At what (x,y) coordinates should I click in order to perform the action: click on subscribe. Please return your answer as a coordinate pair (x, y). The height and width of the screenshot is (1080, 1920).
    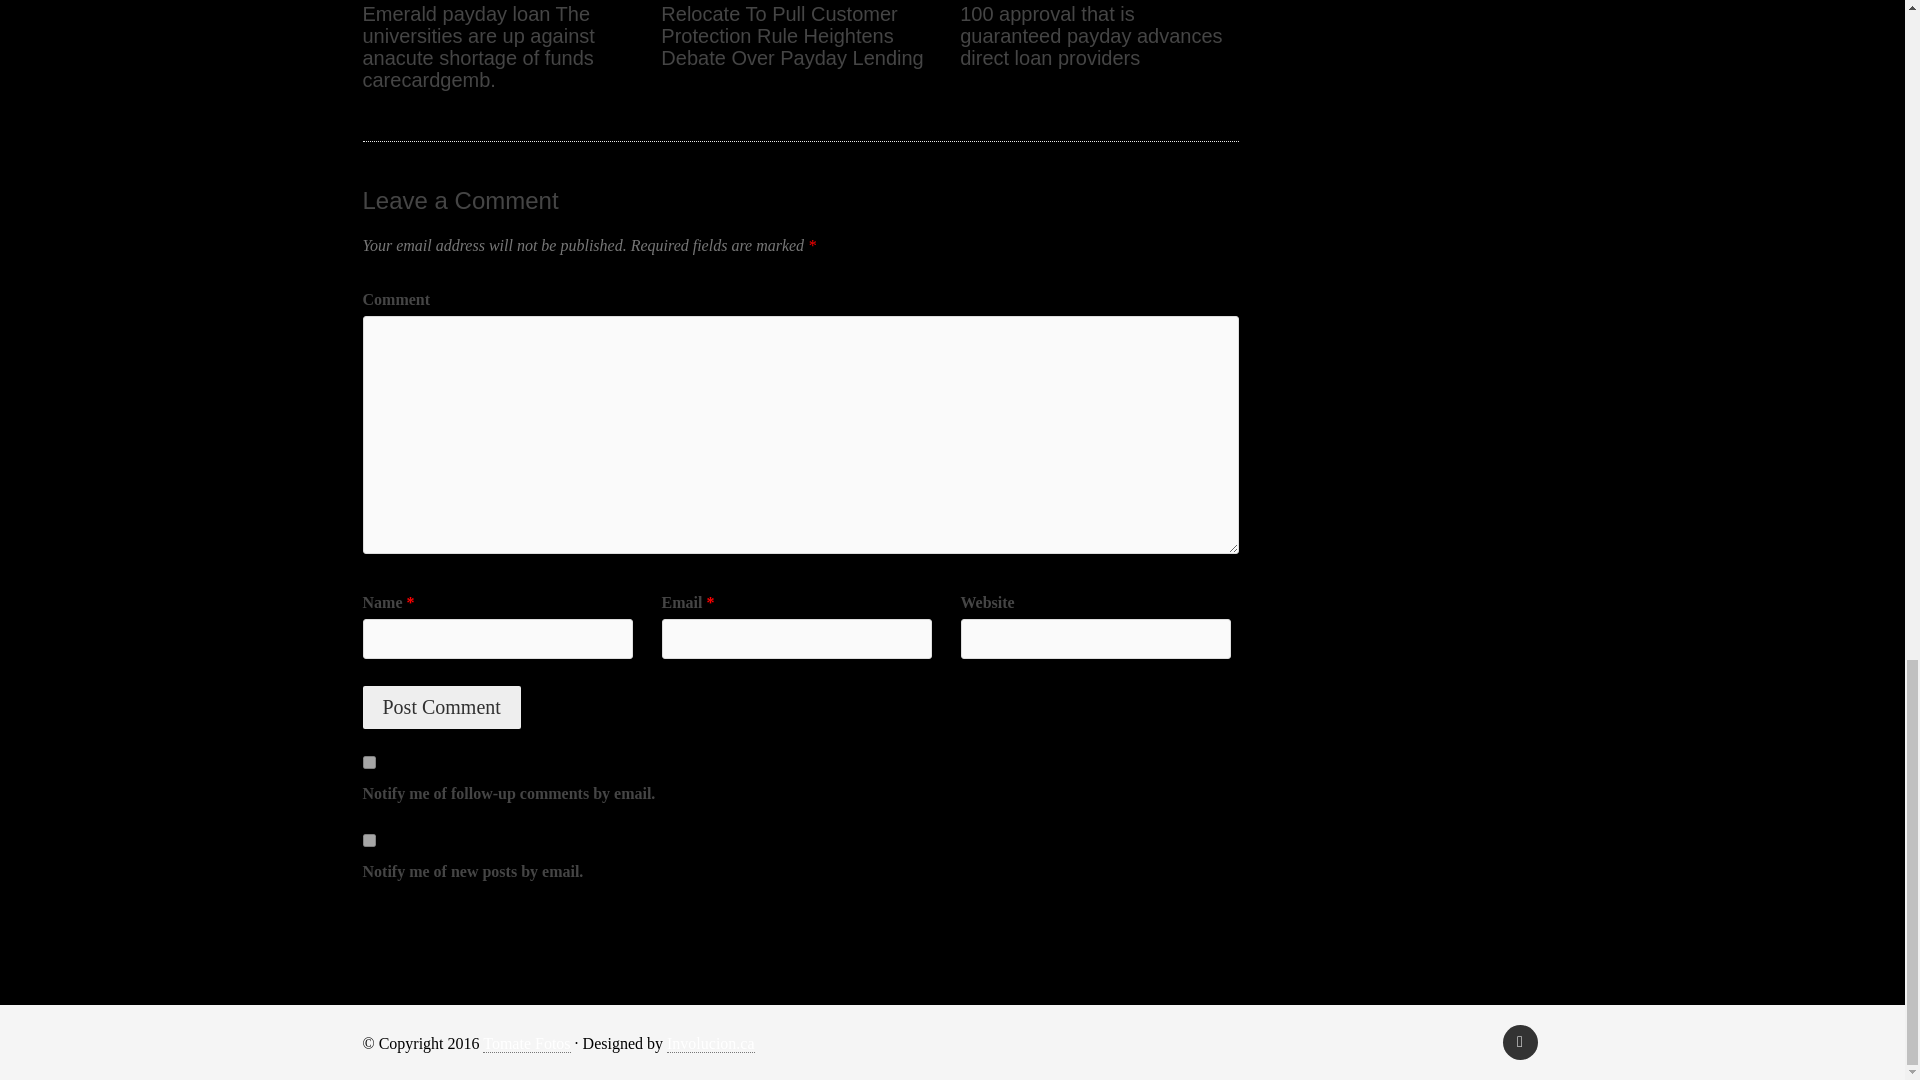
    Looking at the image, I should click on (368, 762).